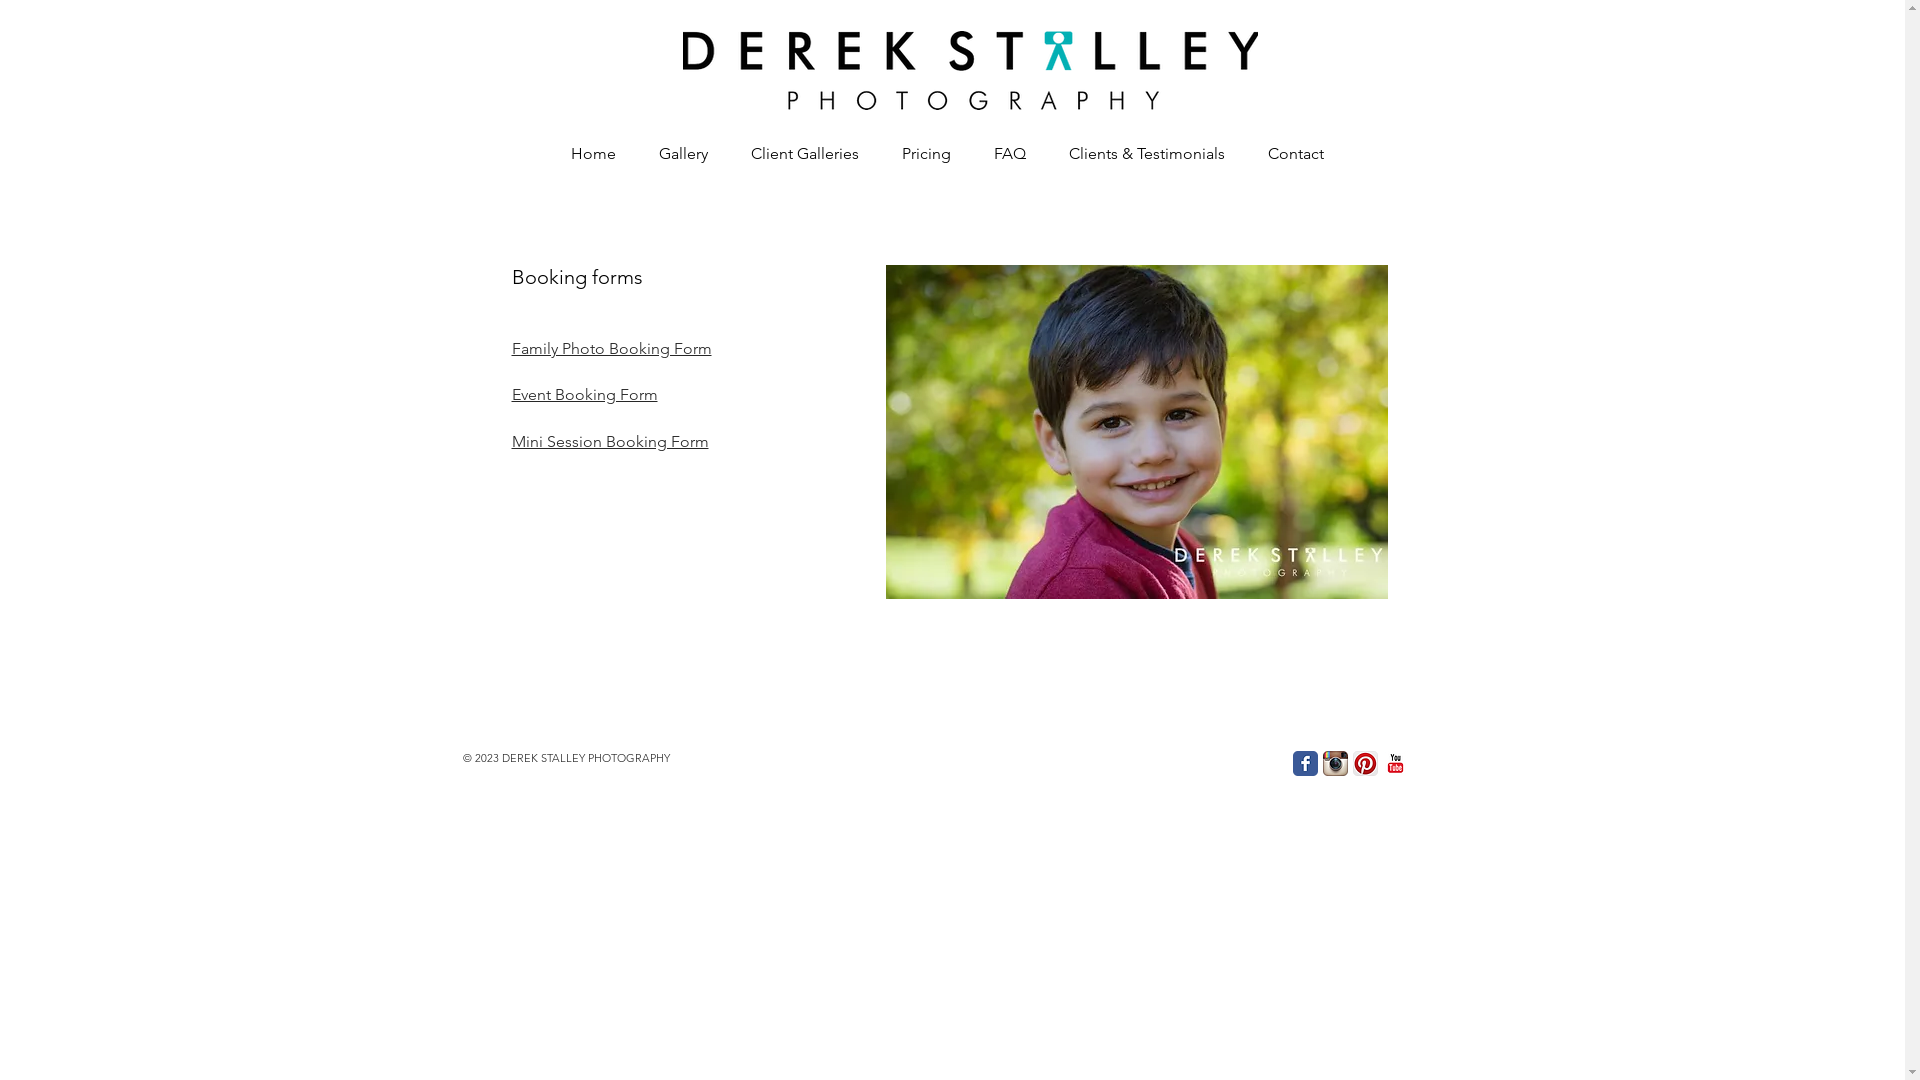  What do you see at coordinates (920, 154) in the screenshot?
I see `Pricing` at bounding box center [920, 154].